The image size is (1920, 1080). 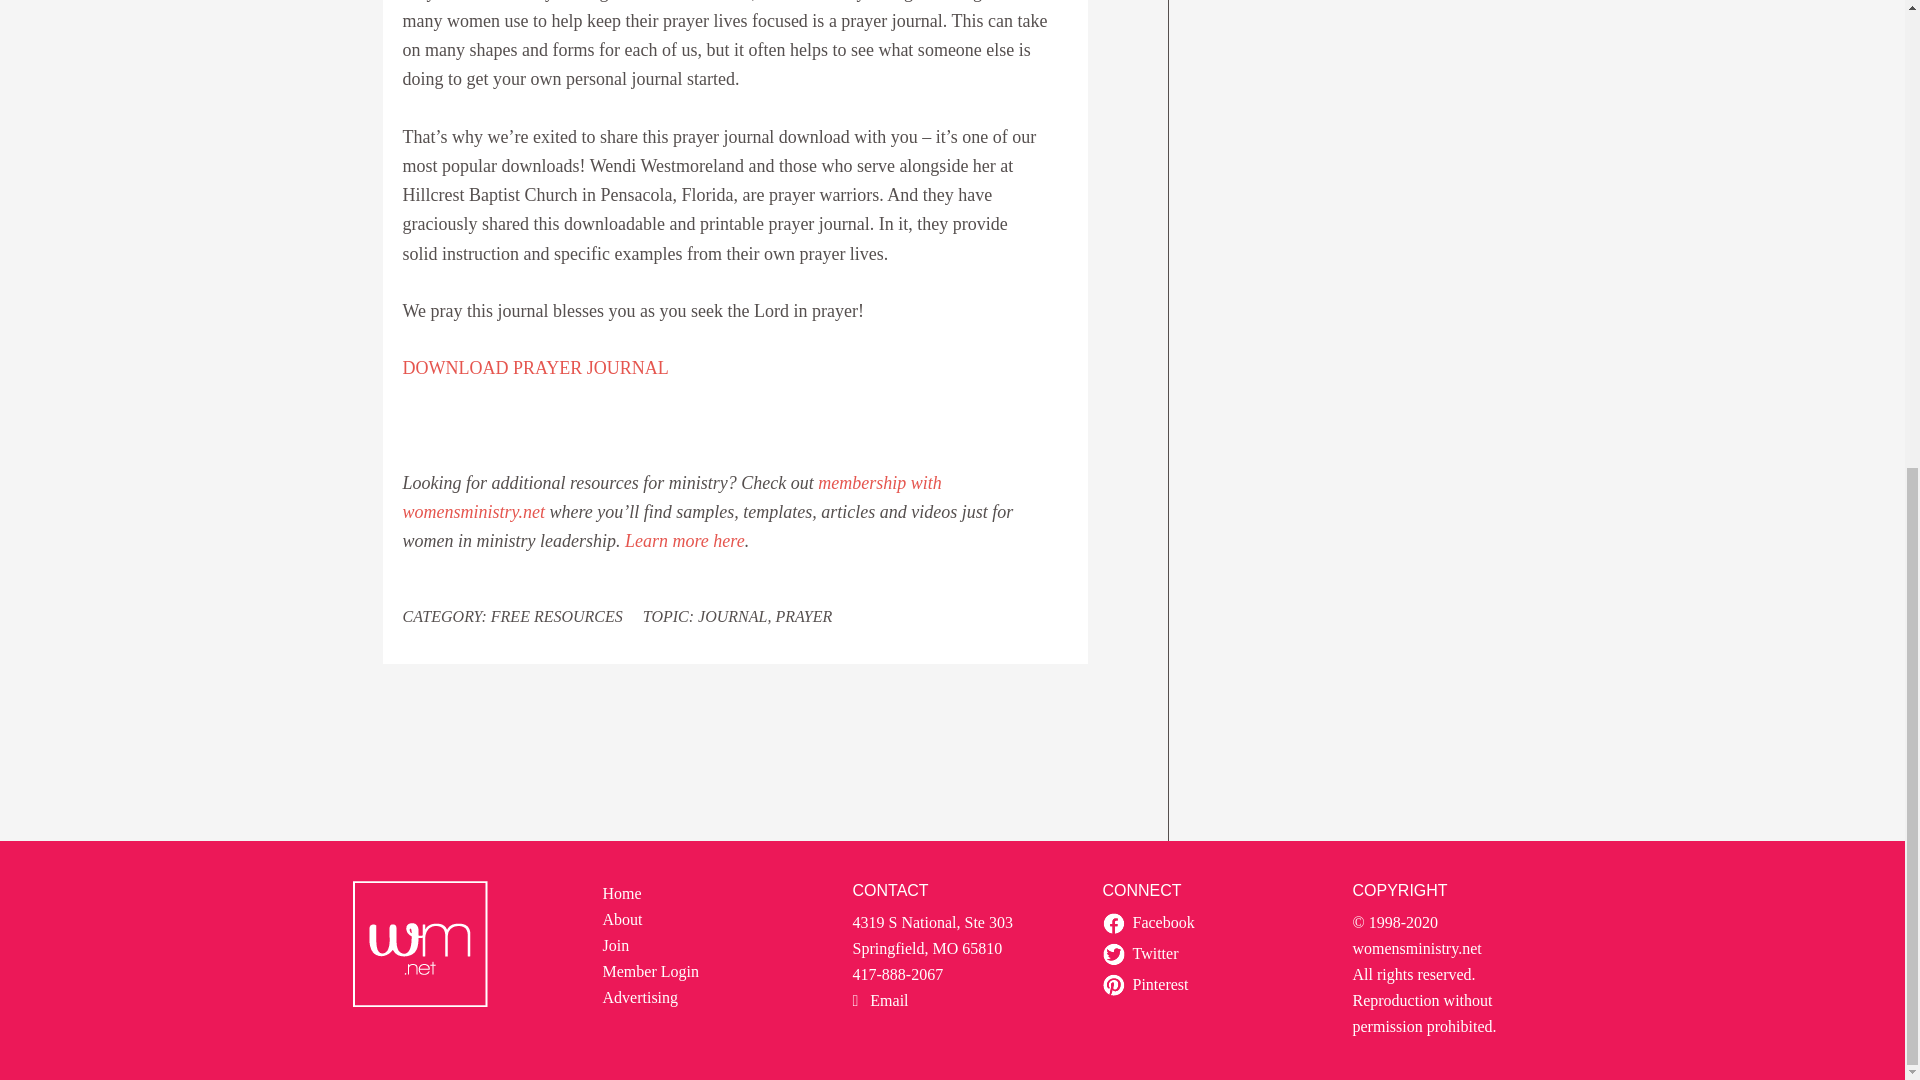 What do you see at coordinates (732, 616) in the screenshot?
I see `JOURNAL` at bounding box center [732, 616].